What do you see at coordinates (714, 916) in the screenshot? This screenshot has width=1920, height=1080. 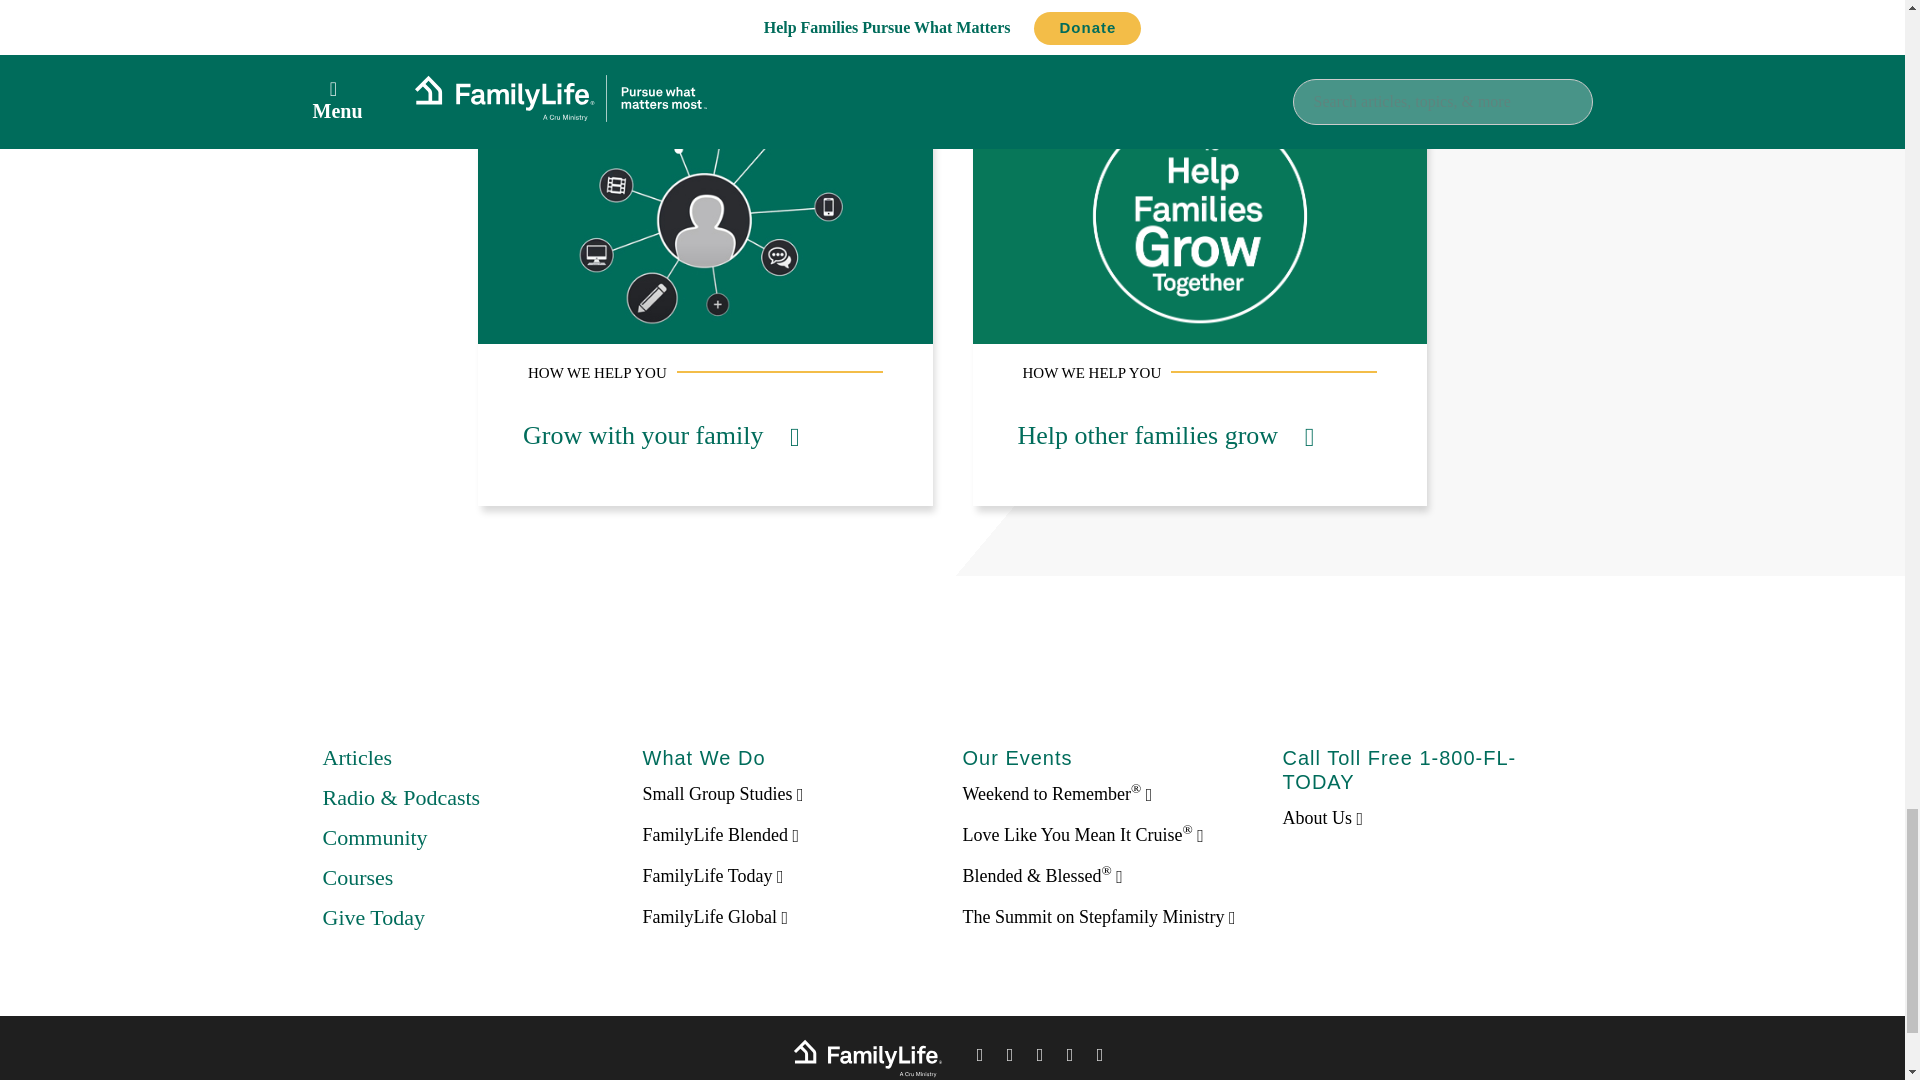 I see `FamilyLife Global` at bounding box center [714, 916].